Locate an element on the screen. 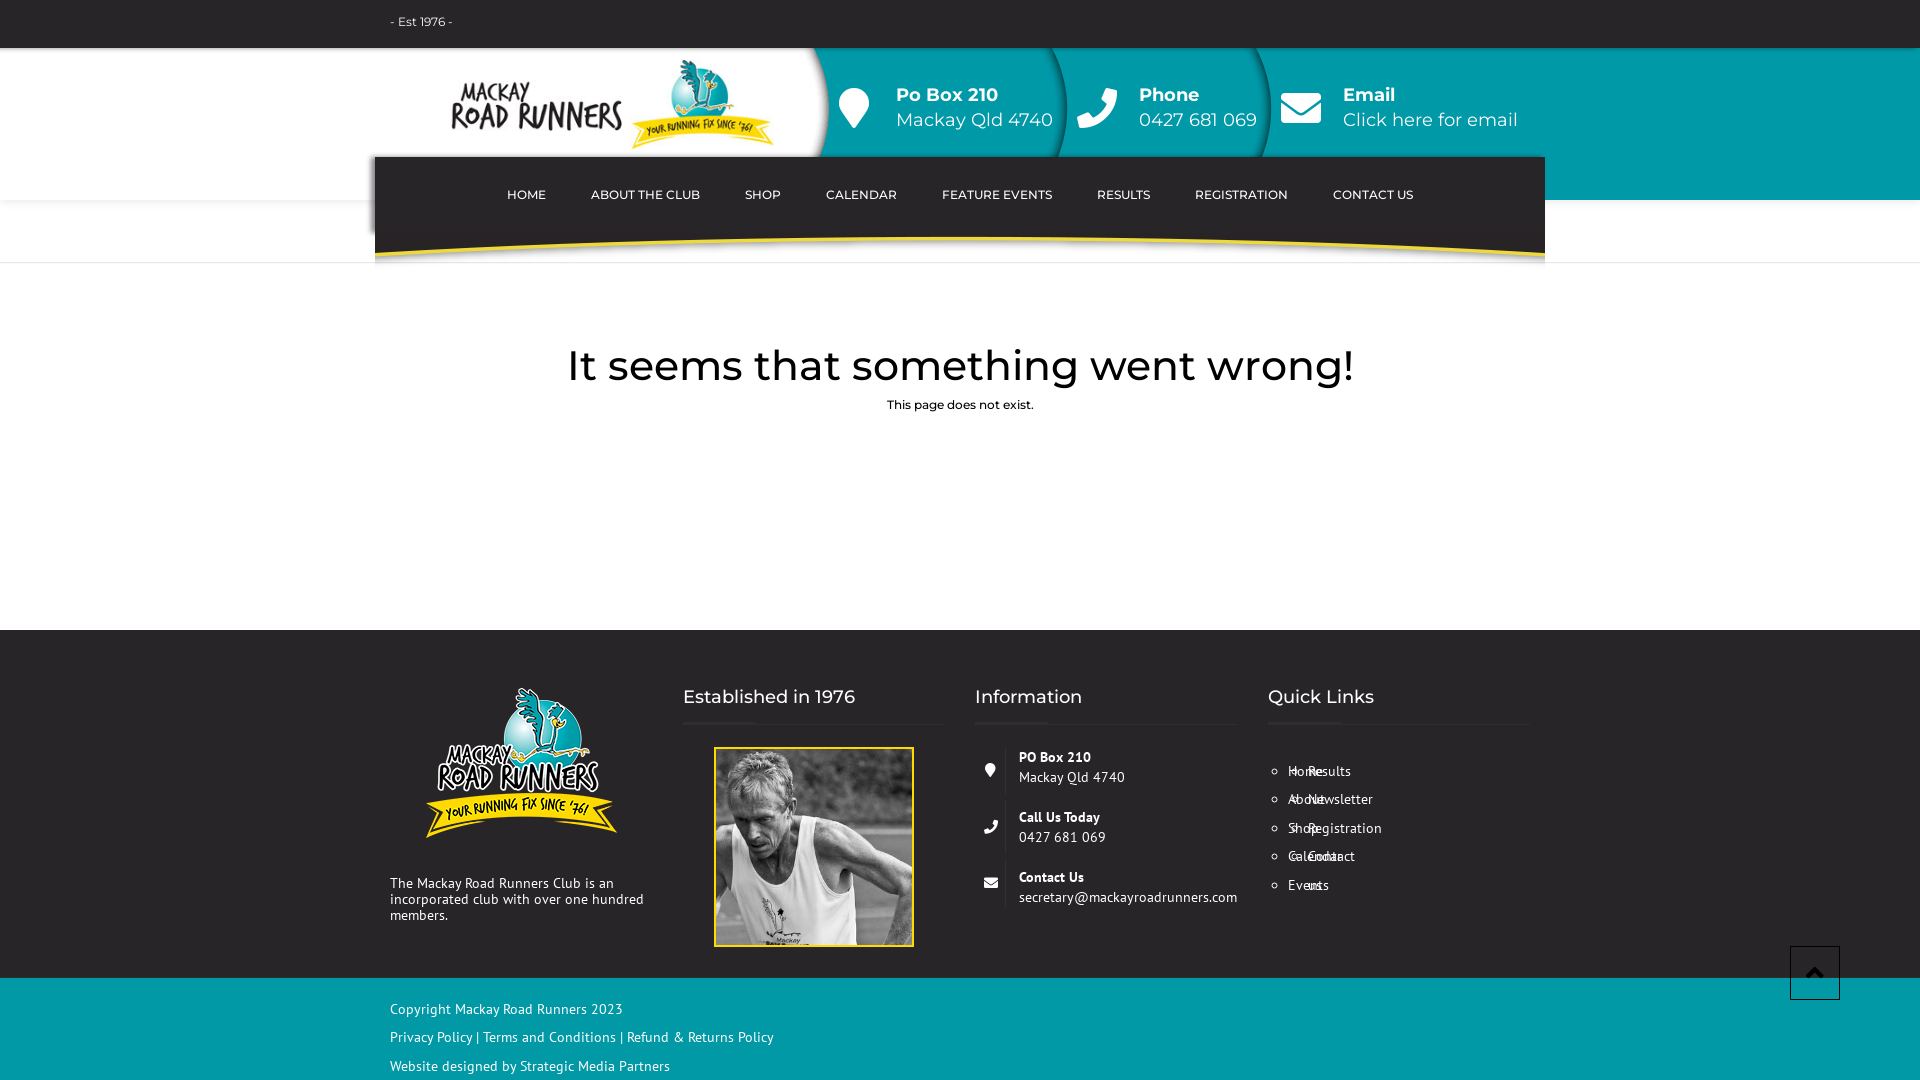 This screenshot has height=1080, width=1920. Results is located at coordinates (1330, 771).